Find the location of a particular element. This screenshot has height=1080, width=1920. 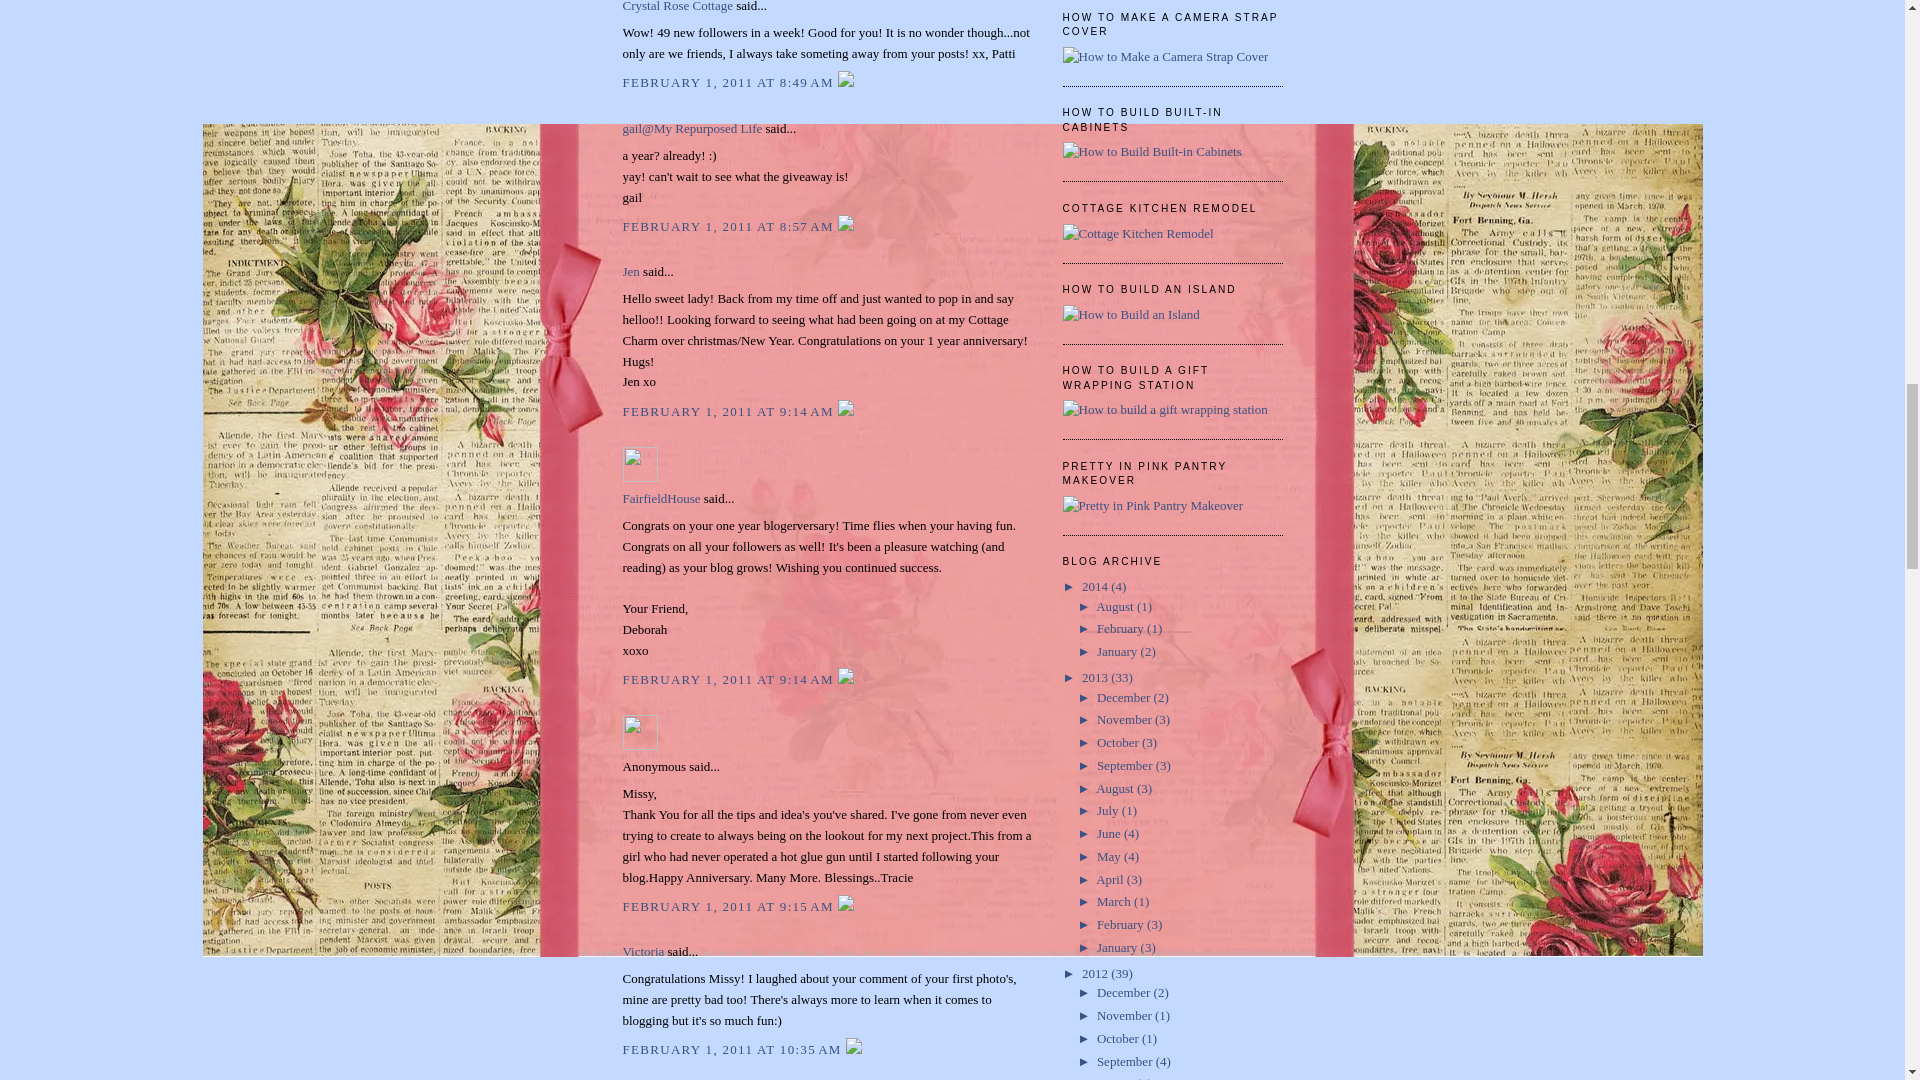

comment permalink is located at coordinates (730, 82).